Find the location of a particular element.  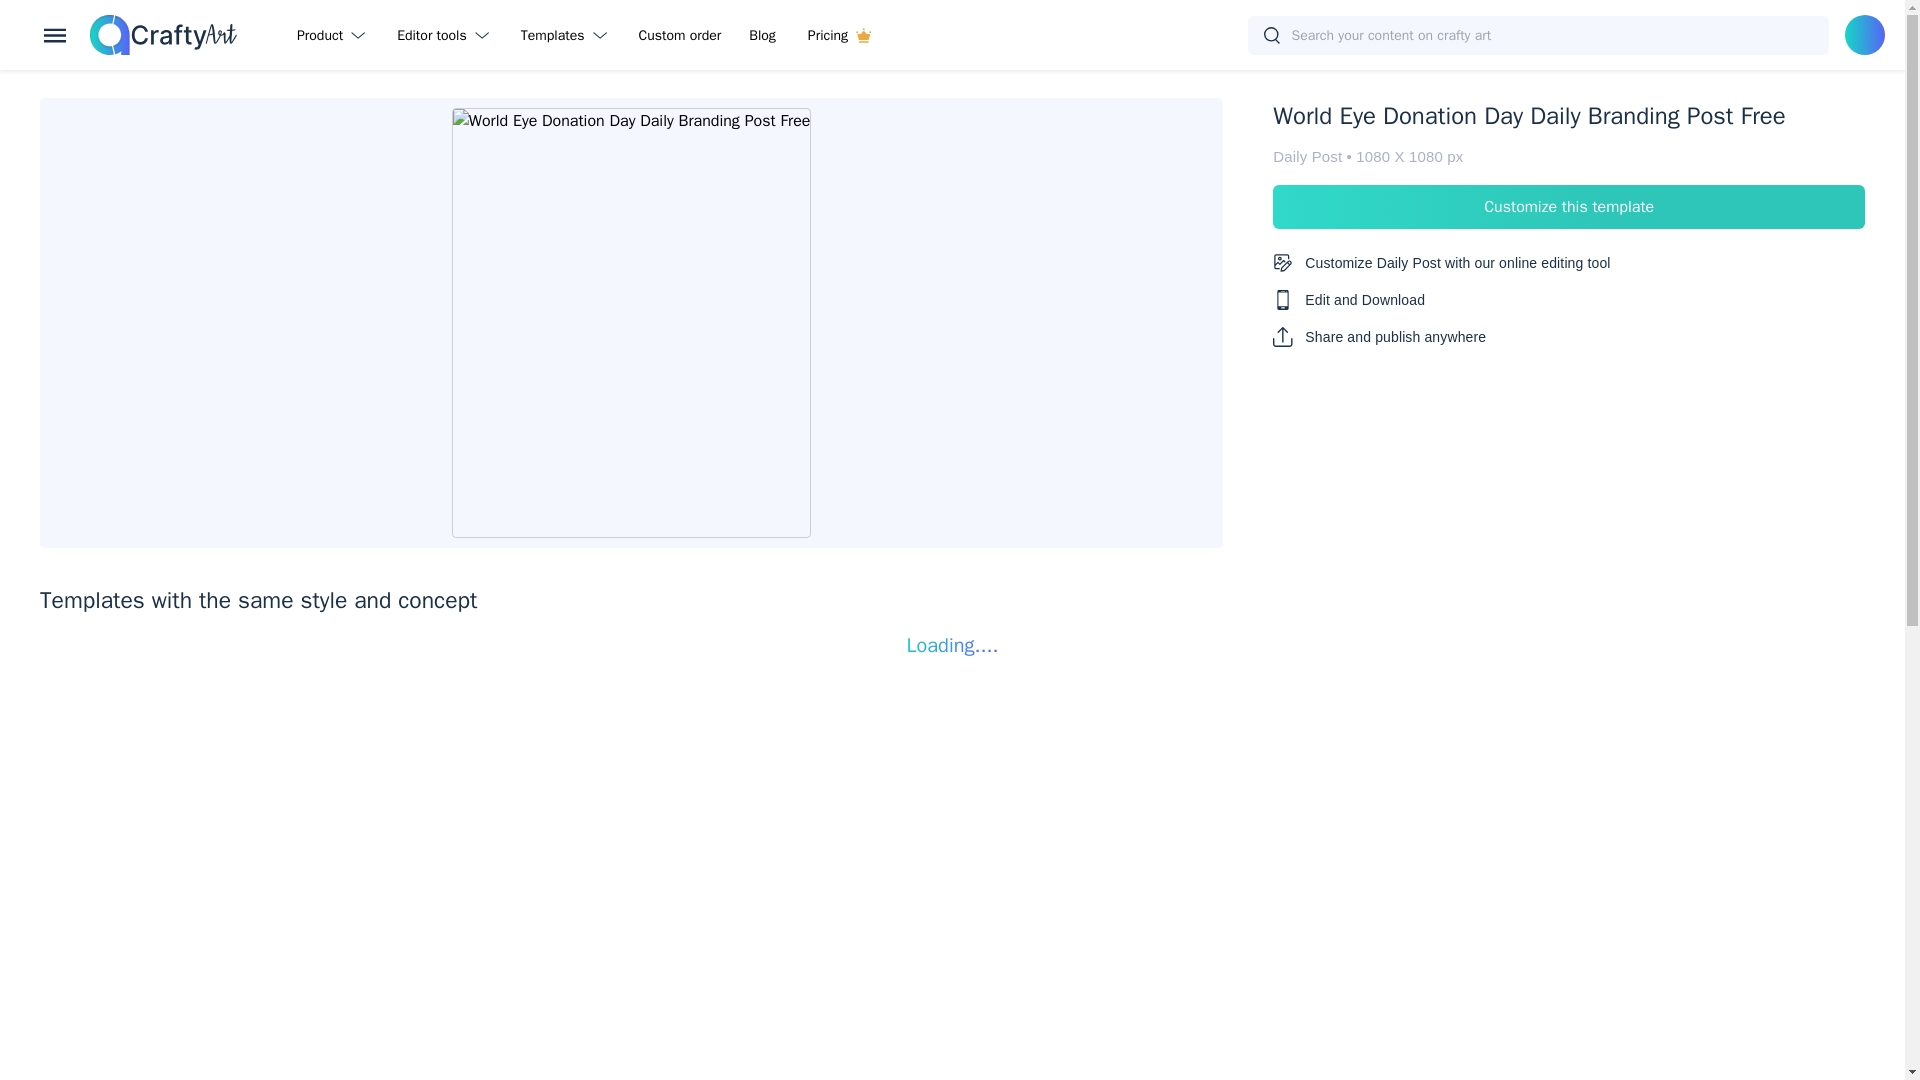

Product is located at coordinates (334, 34).